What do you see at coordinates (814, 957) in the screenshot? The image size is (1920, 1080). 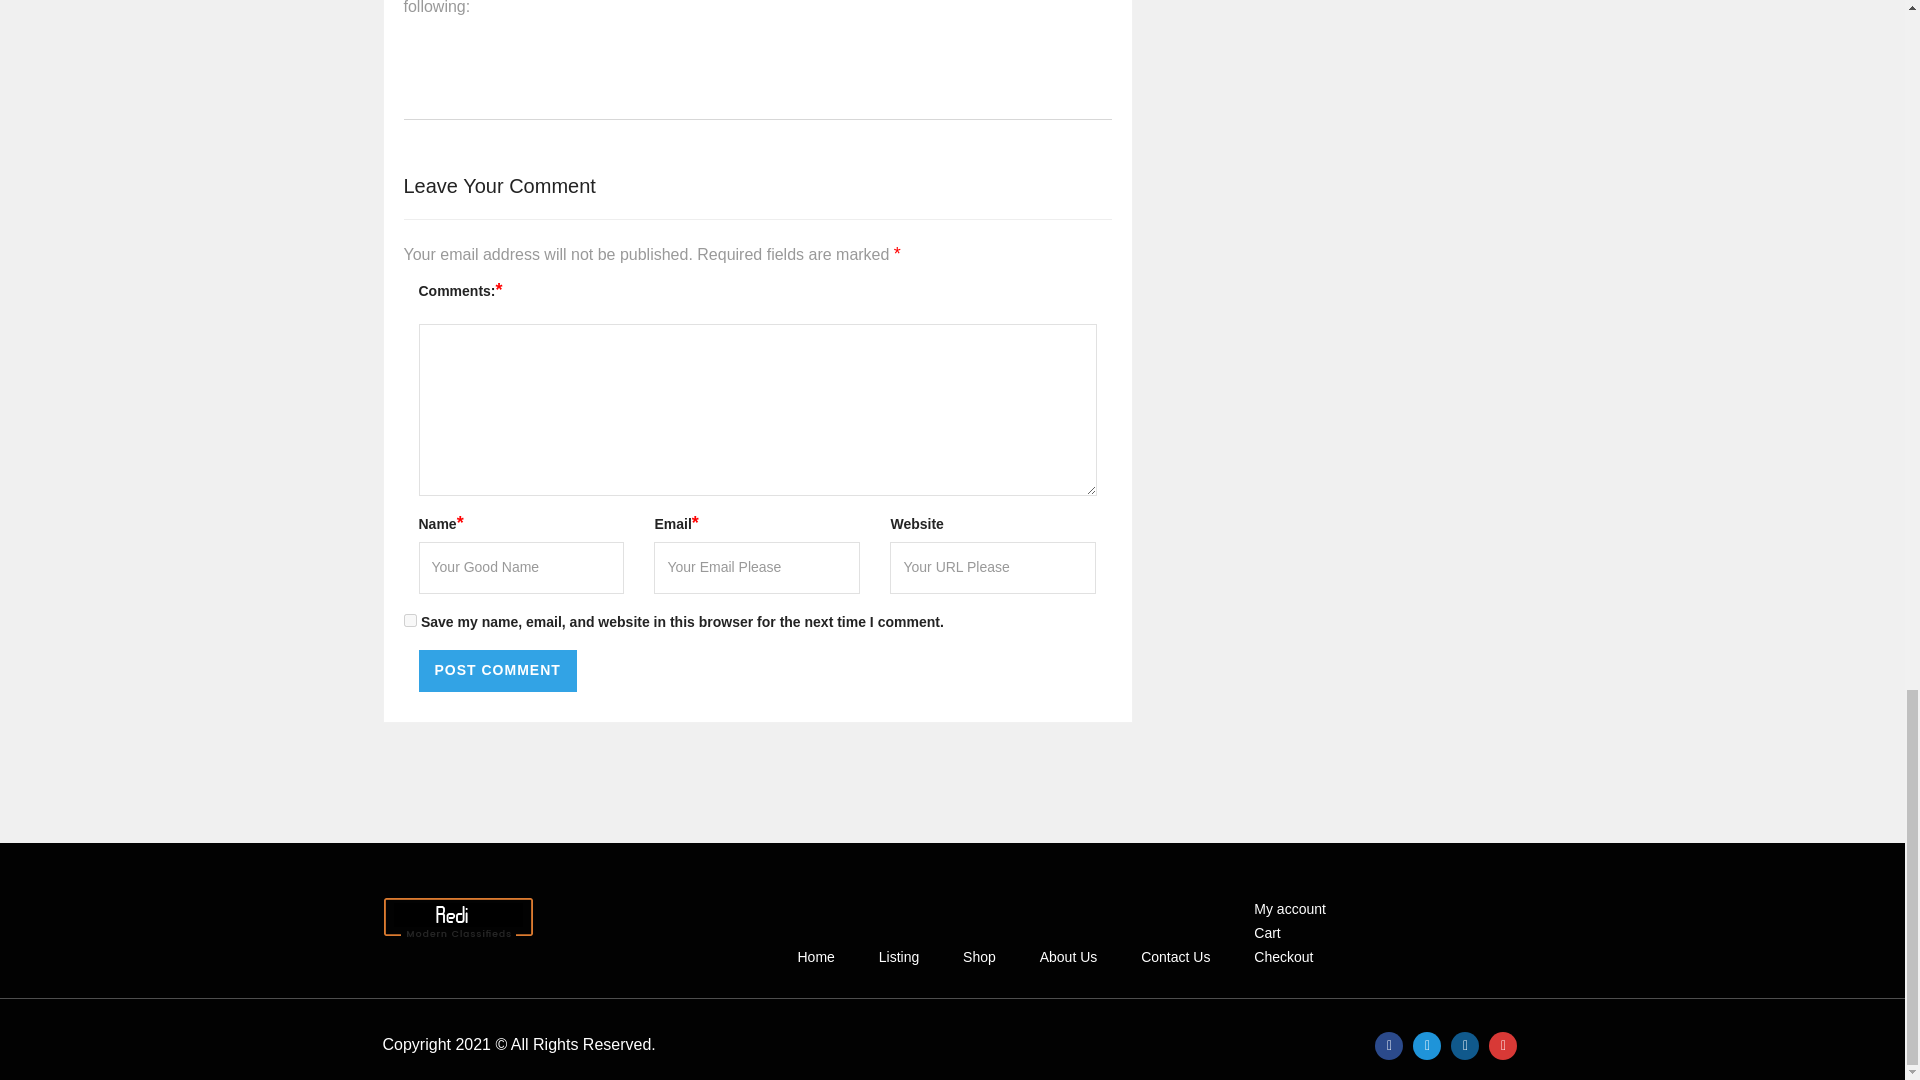 I see `Home` at bounding box center [814, 957].